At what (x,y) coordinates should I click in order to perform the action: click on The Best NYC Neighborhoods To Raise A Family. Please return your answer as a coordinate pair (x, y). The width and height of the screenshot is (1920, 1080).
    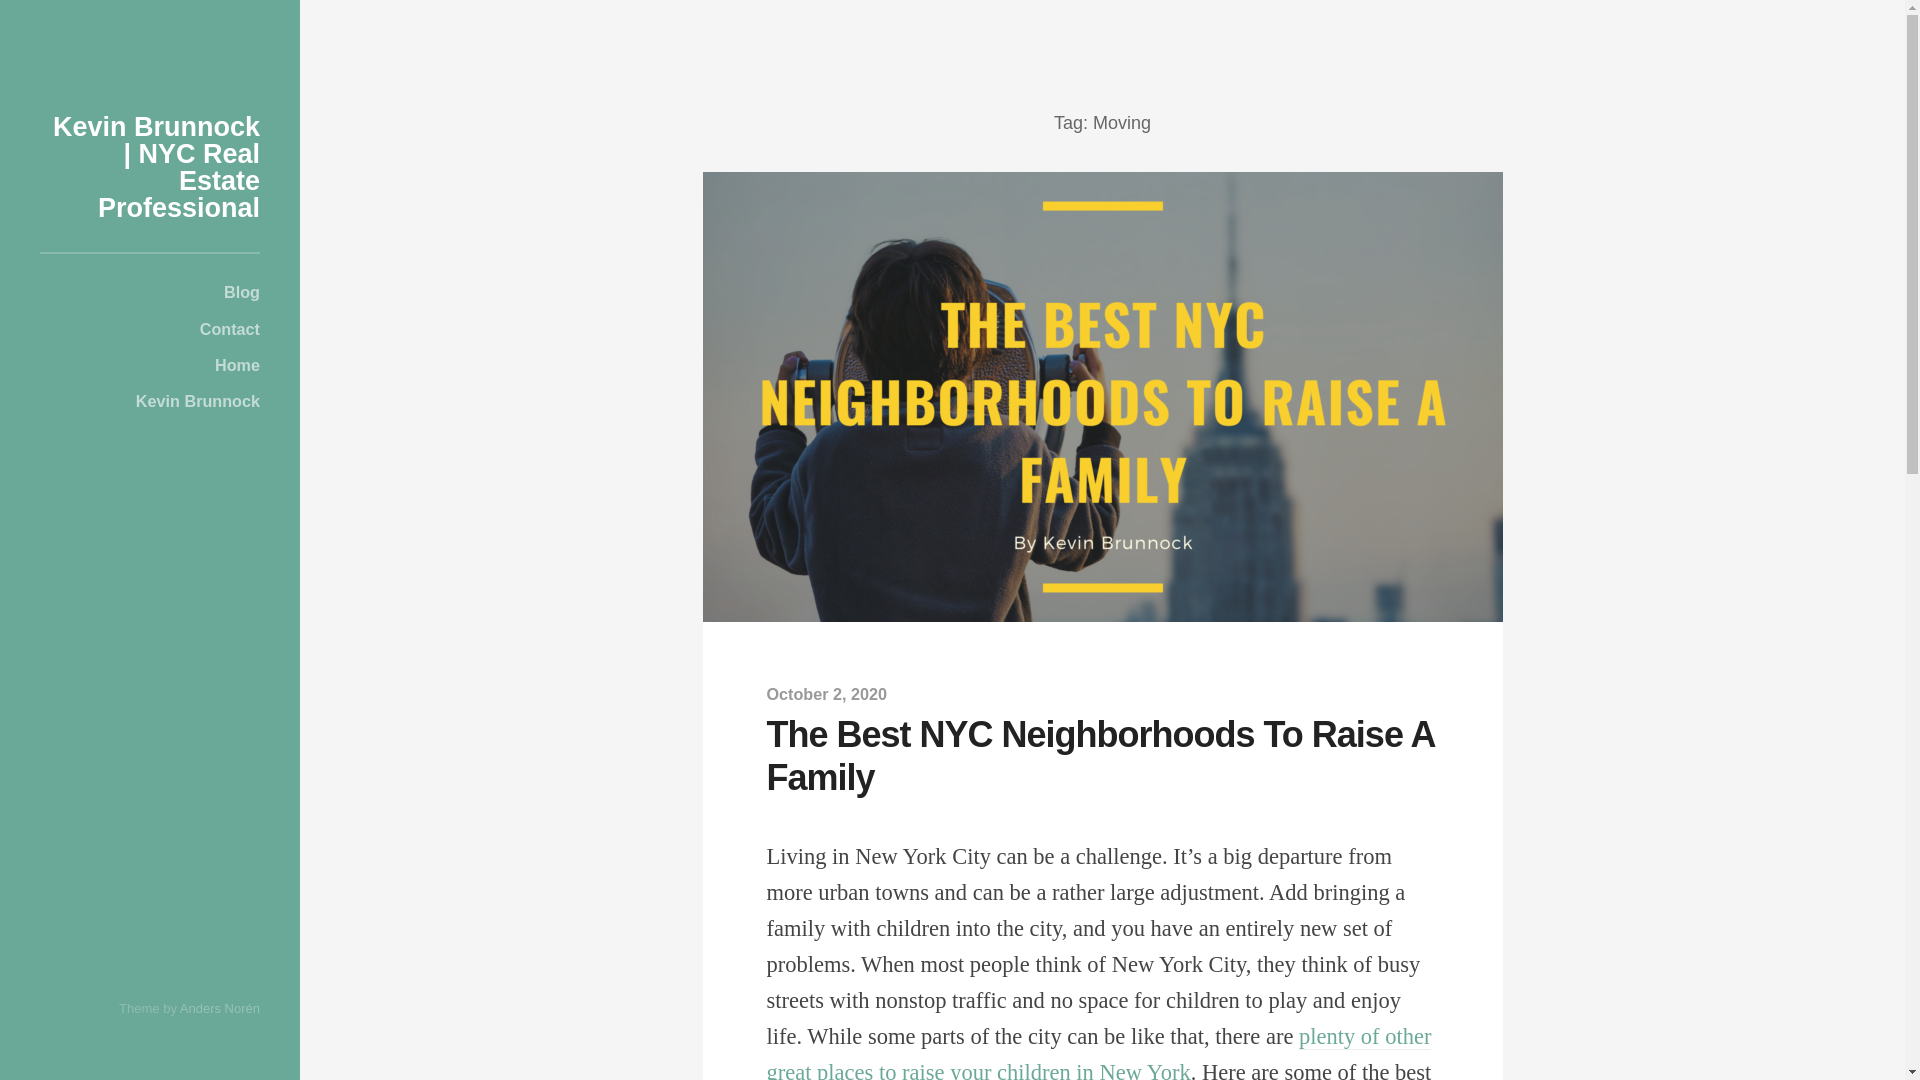
    Looking at the image, I should click on (1100, 756).